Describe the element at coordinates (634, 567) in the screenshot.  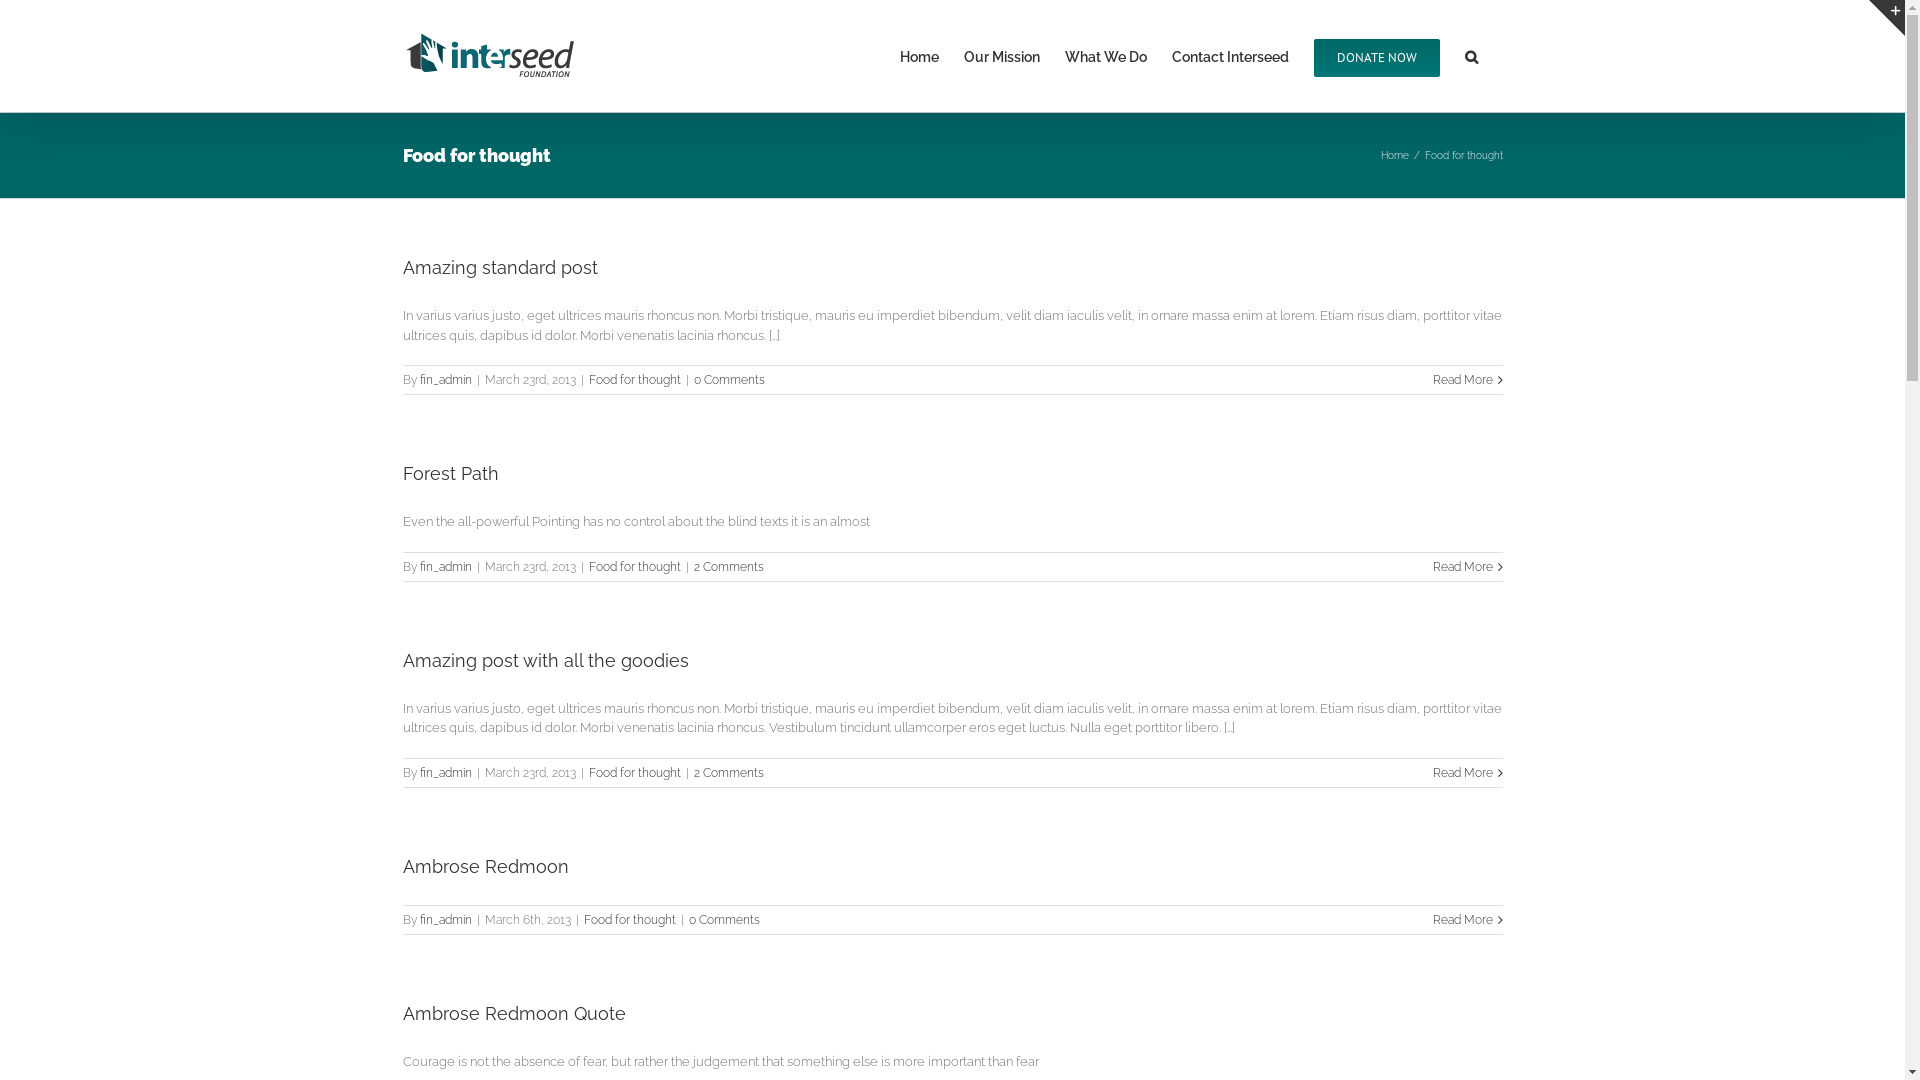
I see `Food for thought` at that location.